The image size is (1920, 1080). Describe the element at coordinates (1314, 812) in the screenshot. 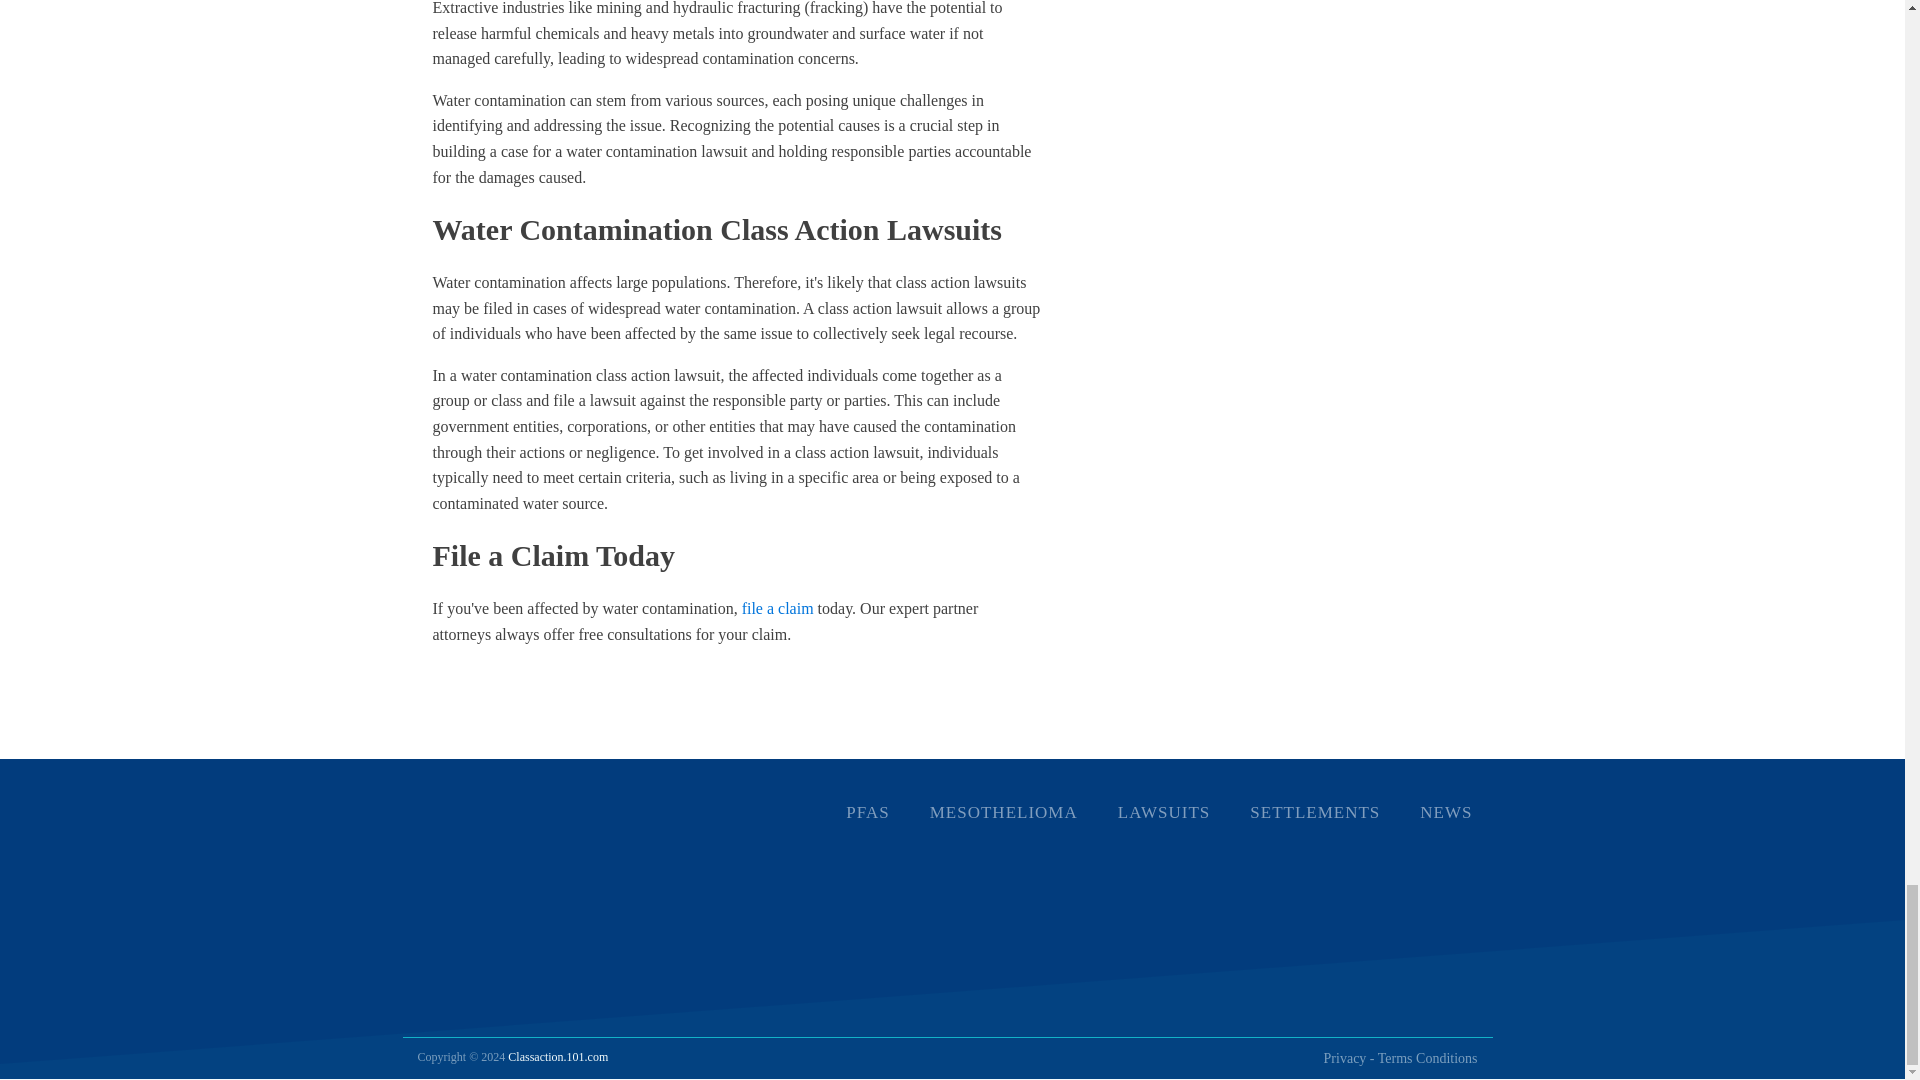

I see `SETTLEMENTS` at that location.